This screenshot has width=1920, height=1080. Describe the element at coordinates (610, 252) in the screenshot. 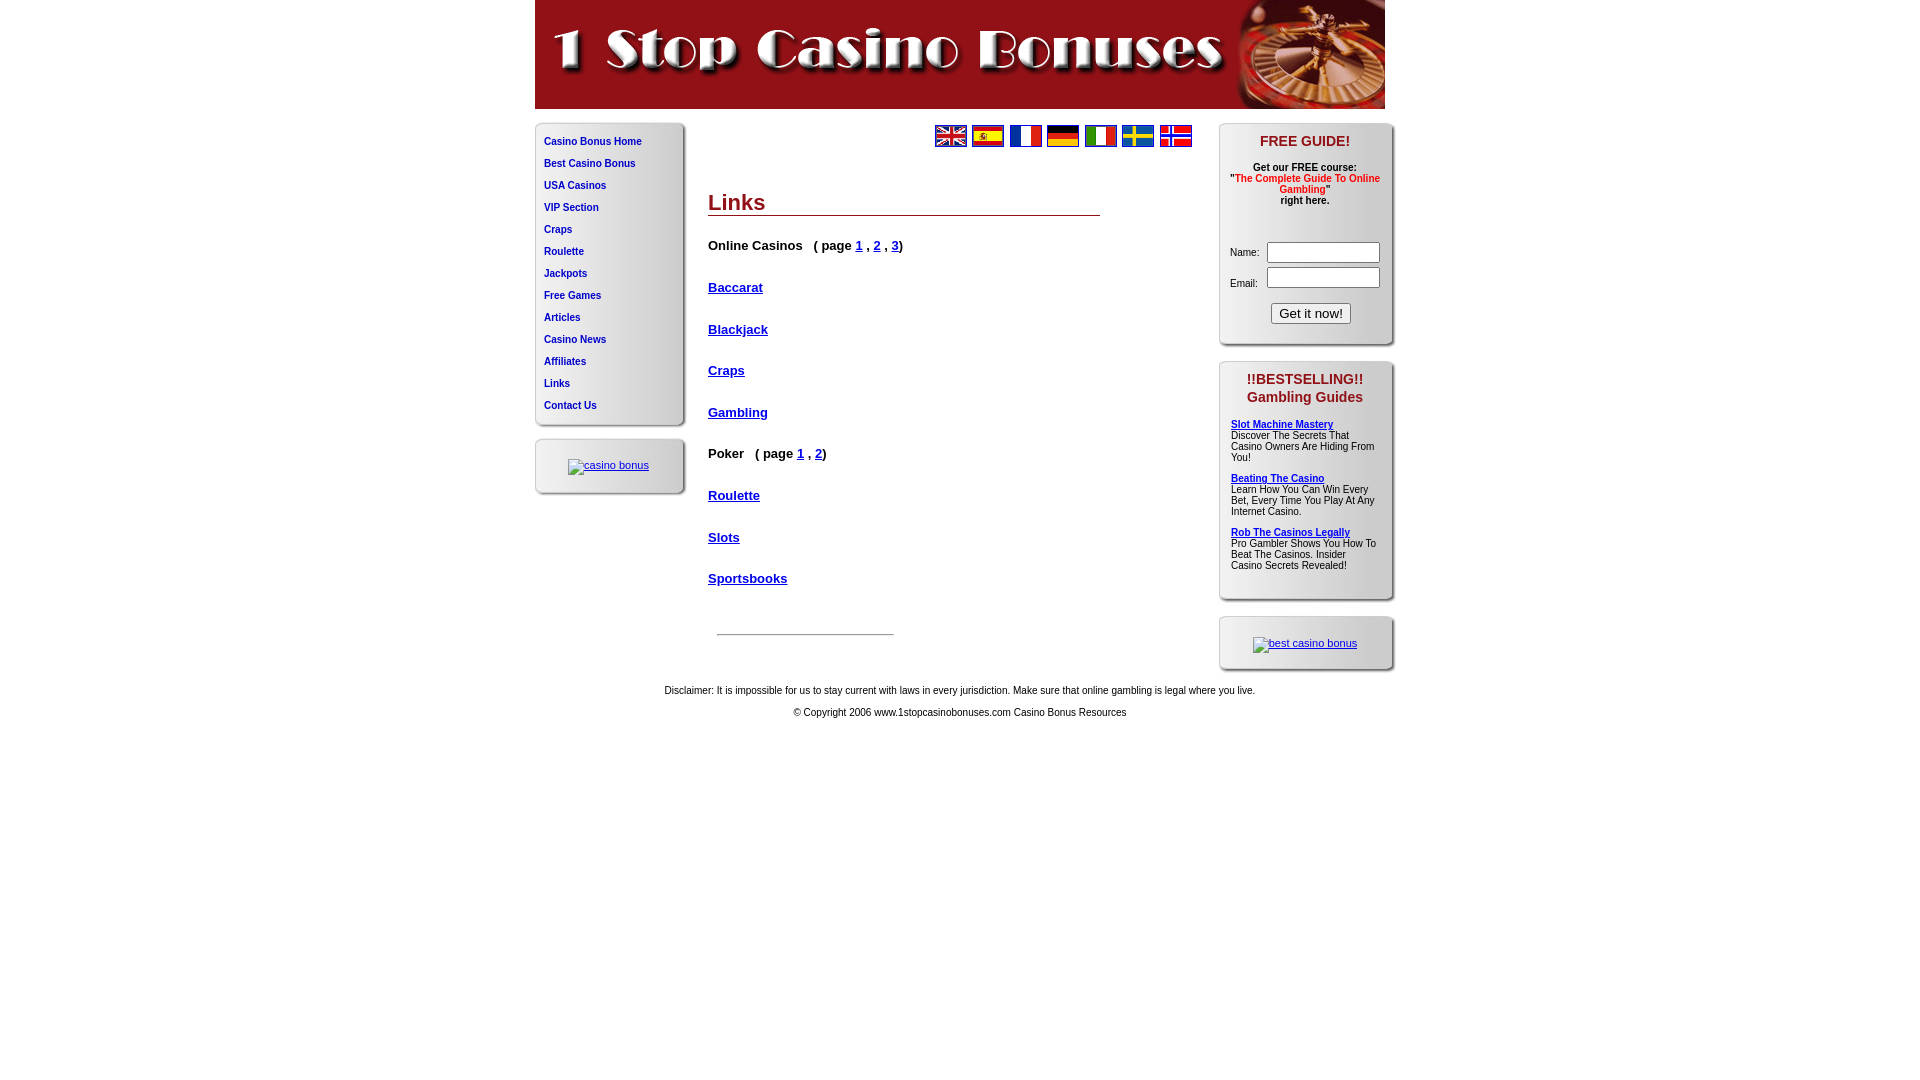

I see `Roulette` at that location.